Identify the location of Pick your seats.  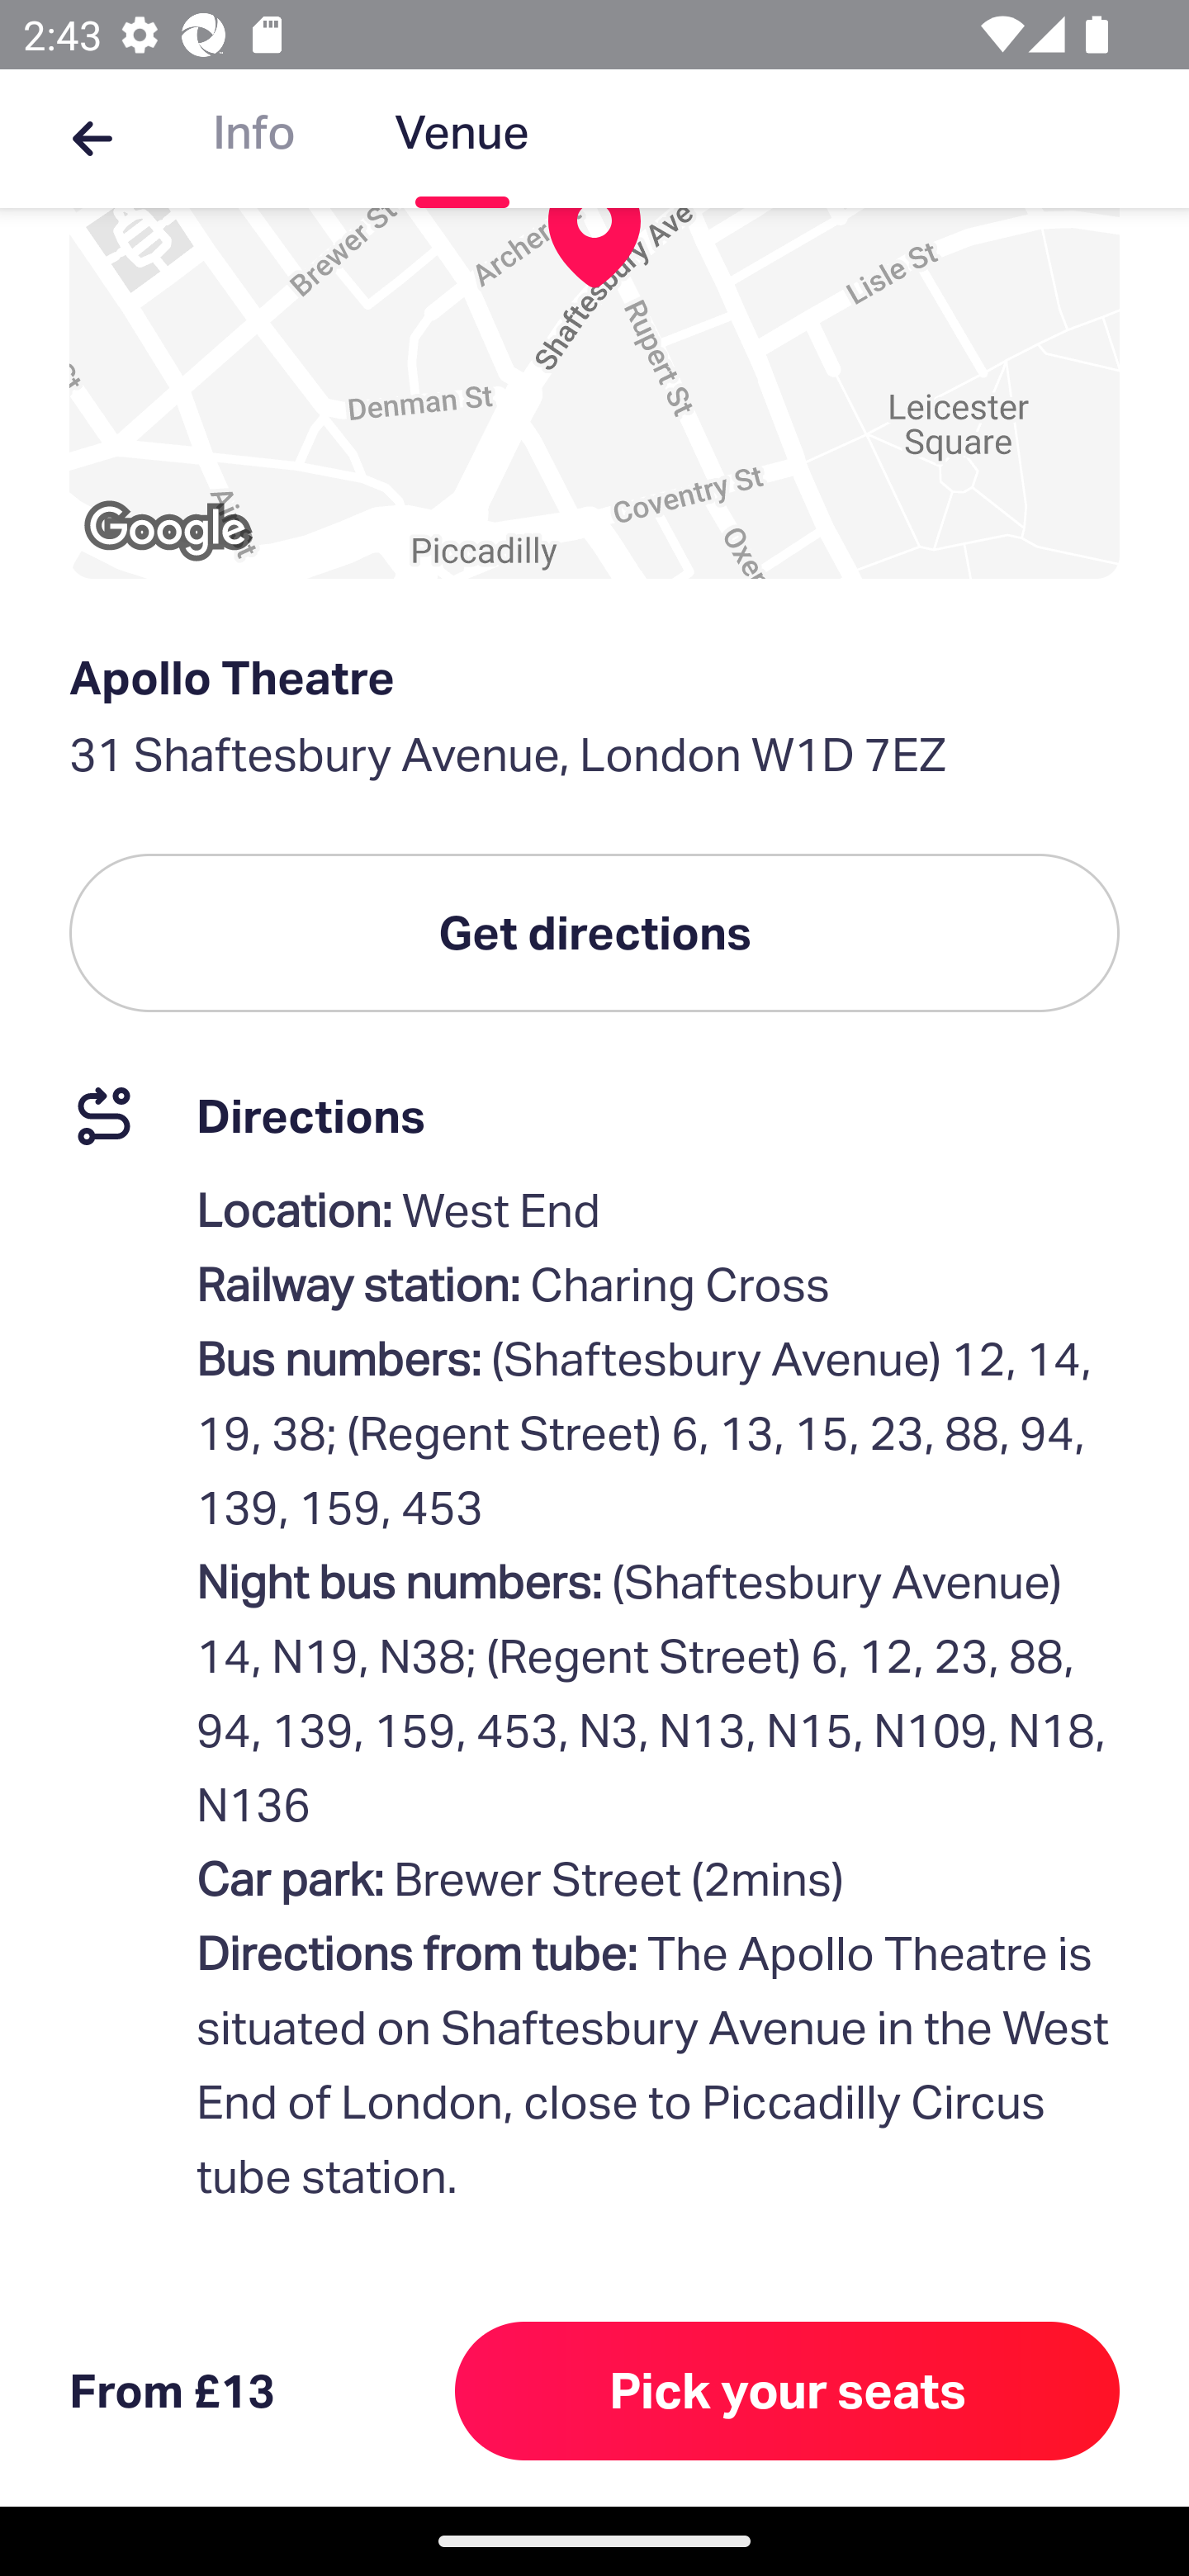
(788, 2390).